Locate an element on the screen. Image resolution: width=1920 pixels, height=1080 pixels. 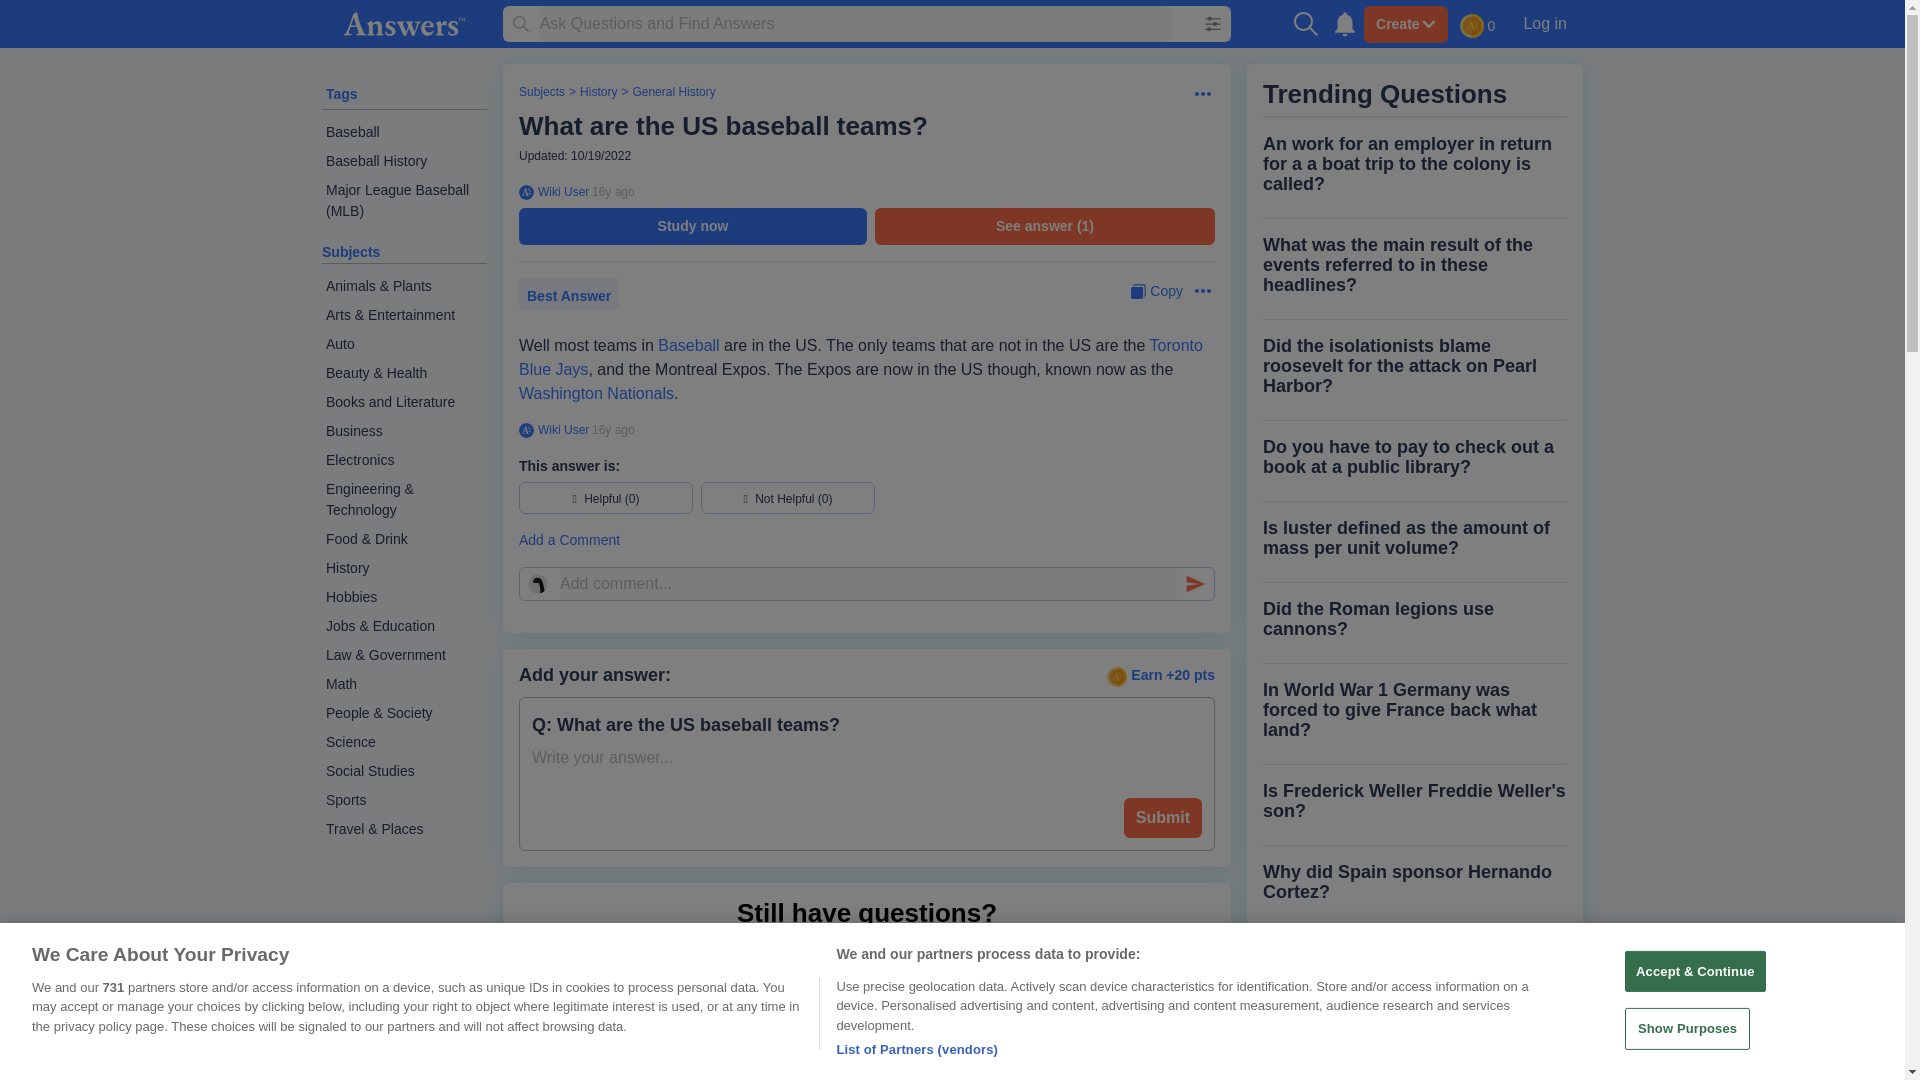
Log in is located at coordinates (1544, 23).